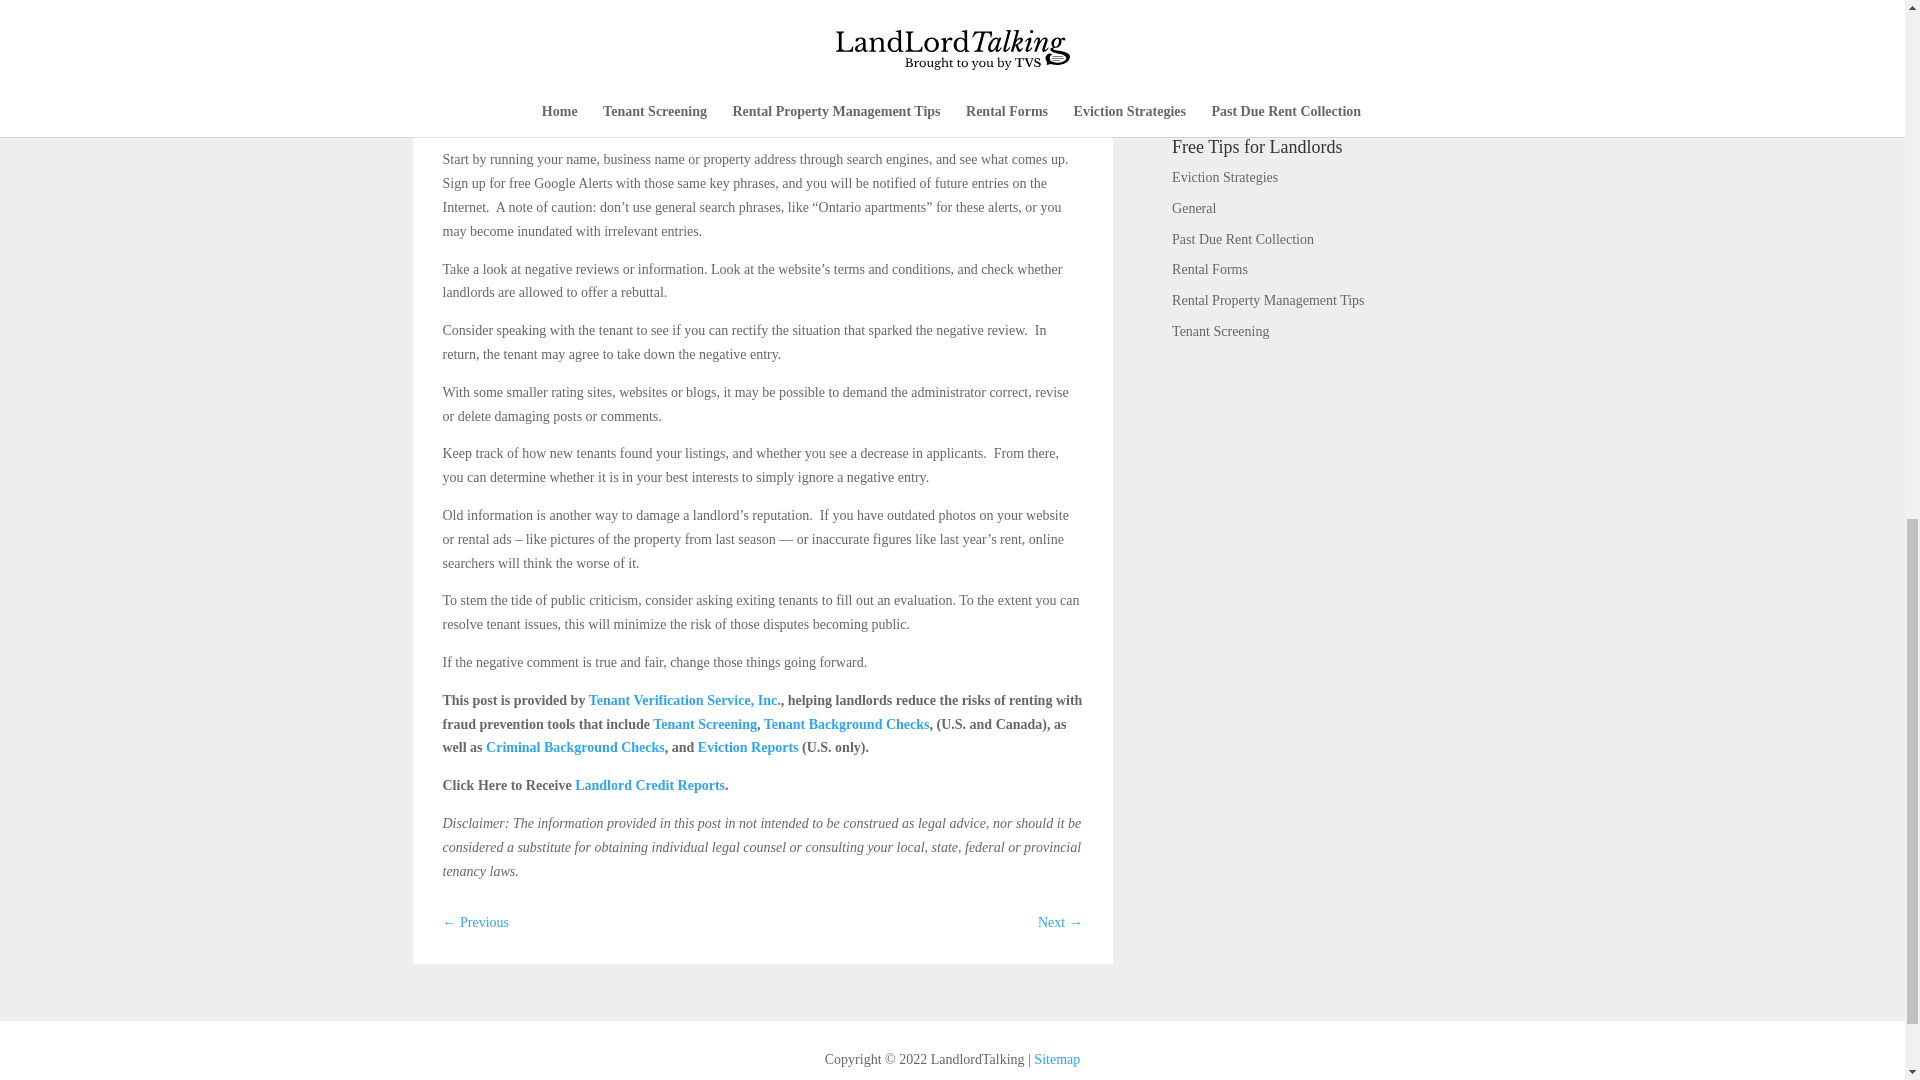 Image resolution: width=1920 pixels, height=1080 pixels. I want to click on Sitemap, so click(1056, 1059).